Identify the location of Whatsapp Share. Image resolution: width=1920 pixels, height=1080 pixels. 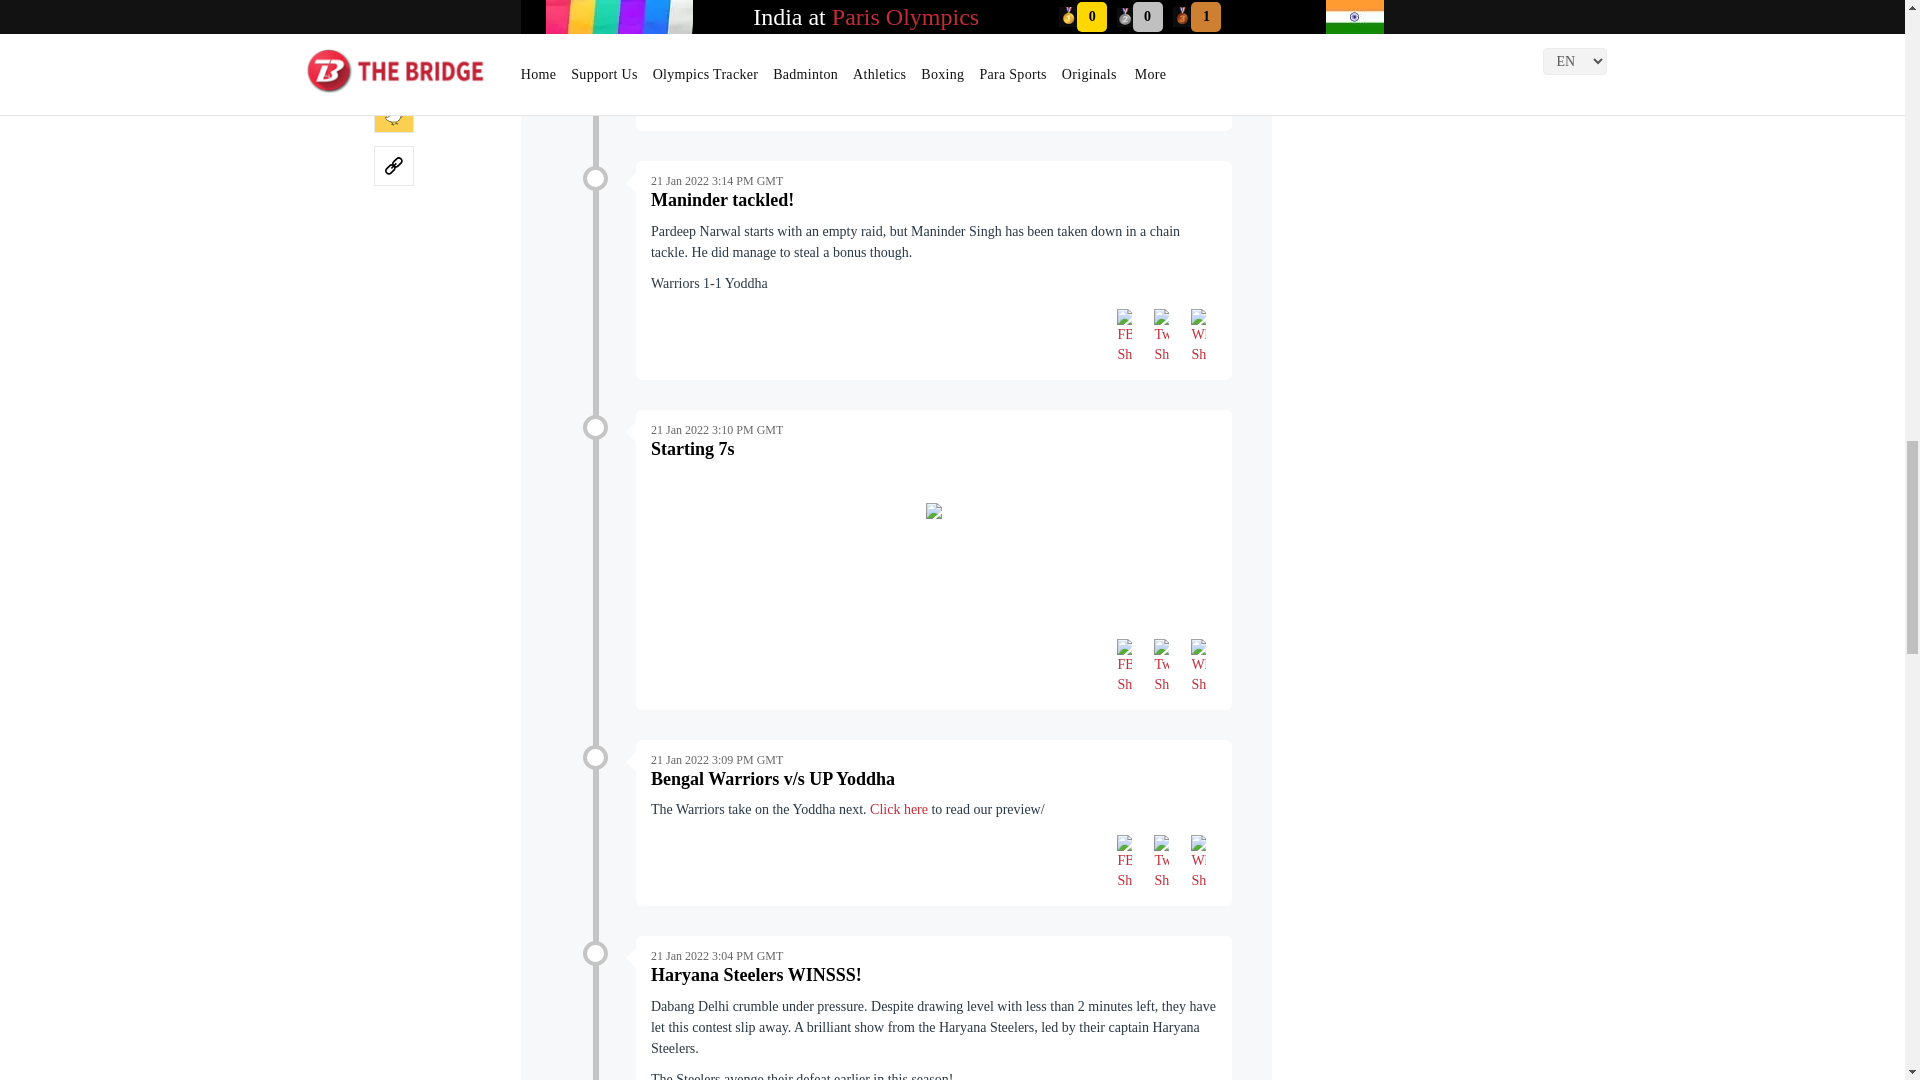
(1198, 88).